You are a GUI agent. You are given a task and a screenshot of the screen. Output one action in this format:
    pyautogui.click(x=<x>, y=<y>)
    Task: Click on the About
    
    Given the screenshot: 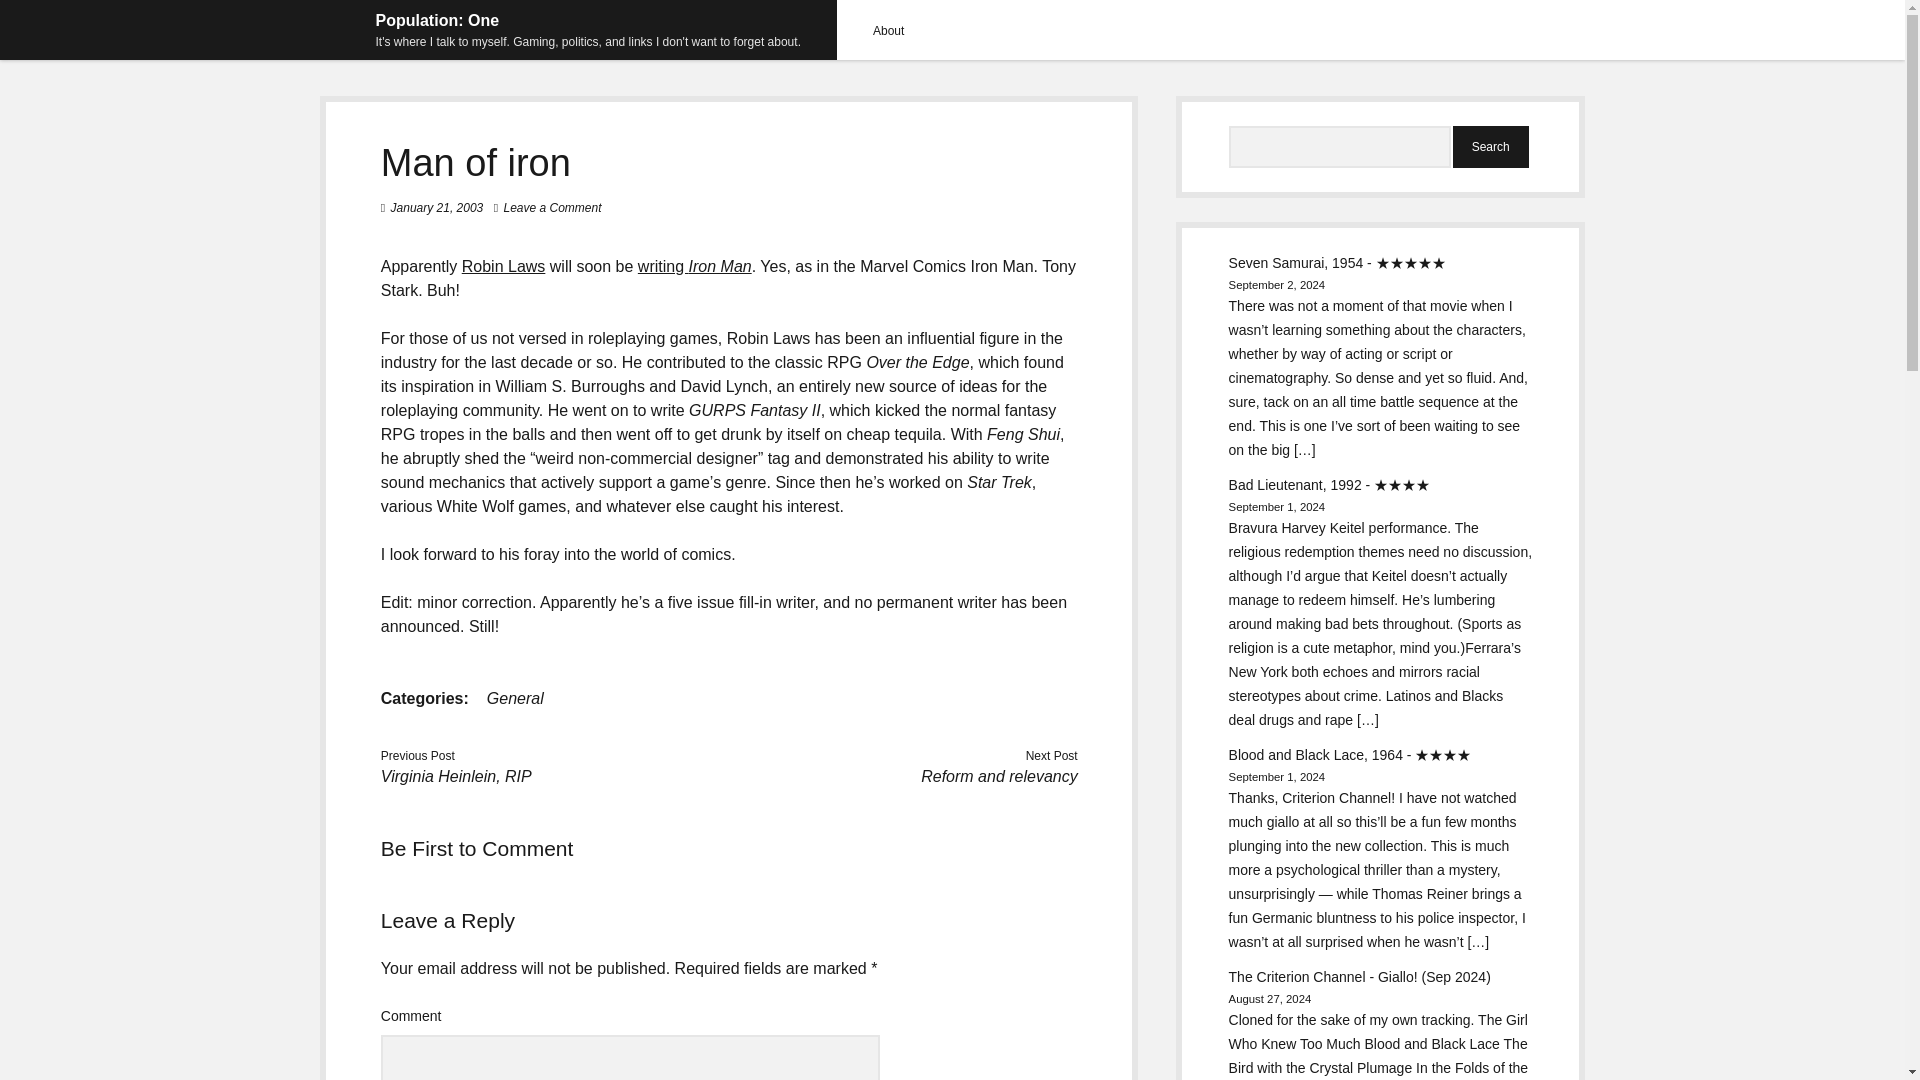 What is the action you would take?
    pyautogui.click(x=888, y=30)
    